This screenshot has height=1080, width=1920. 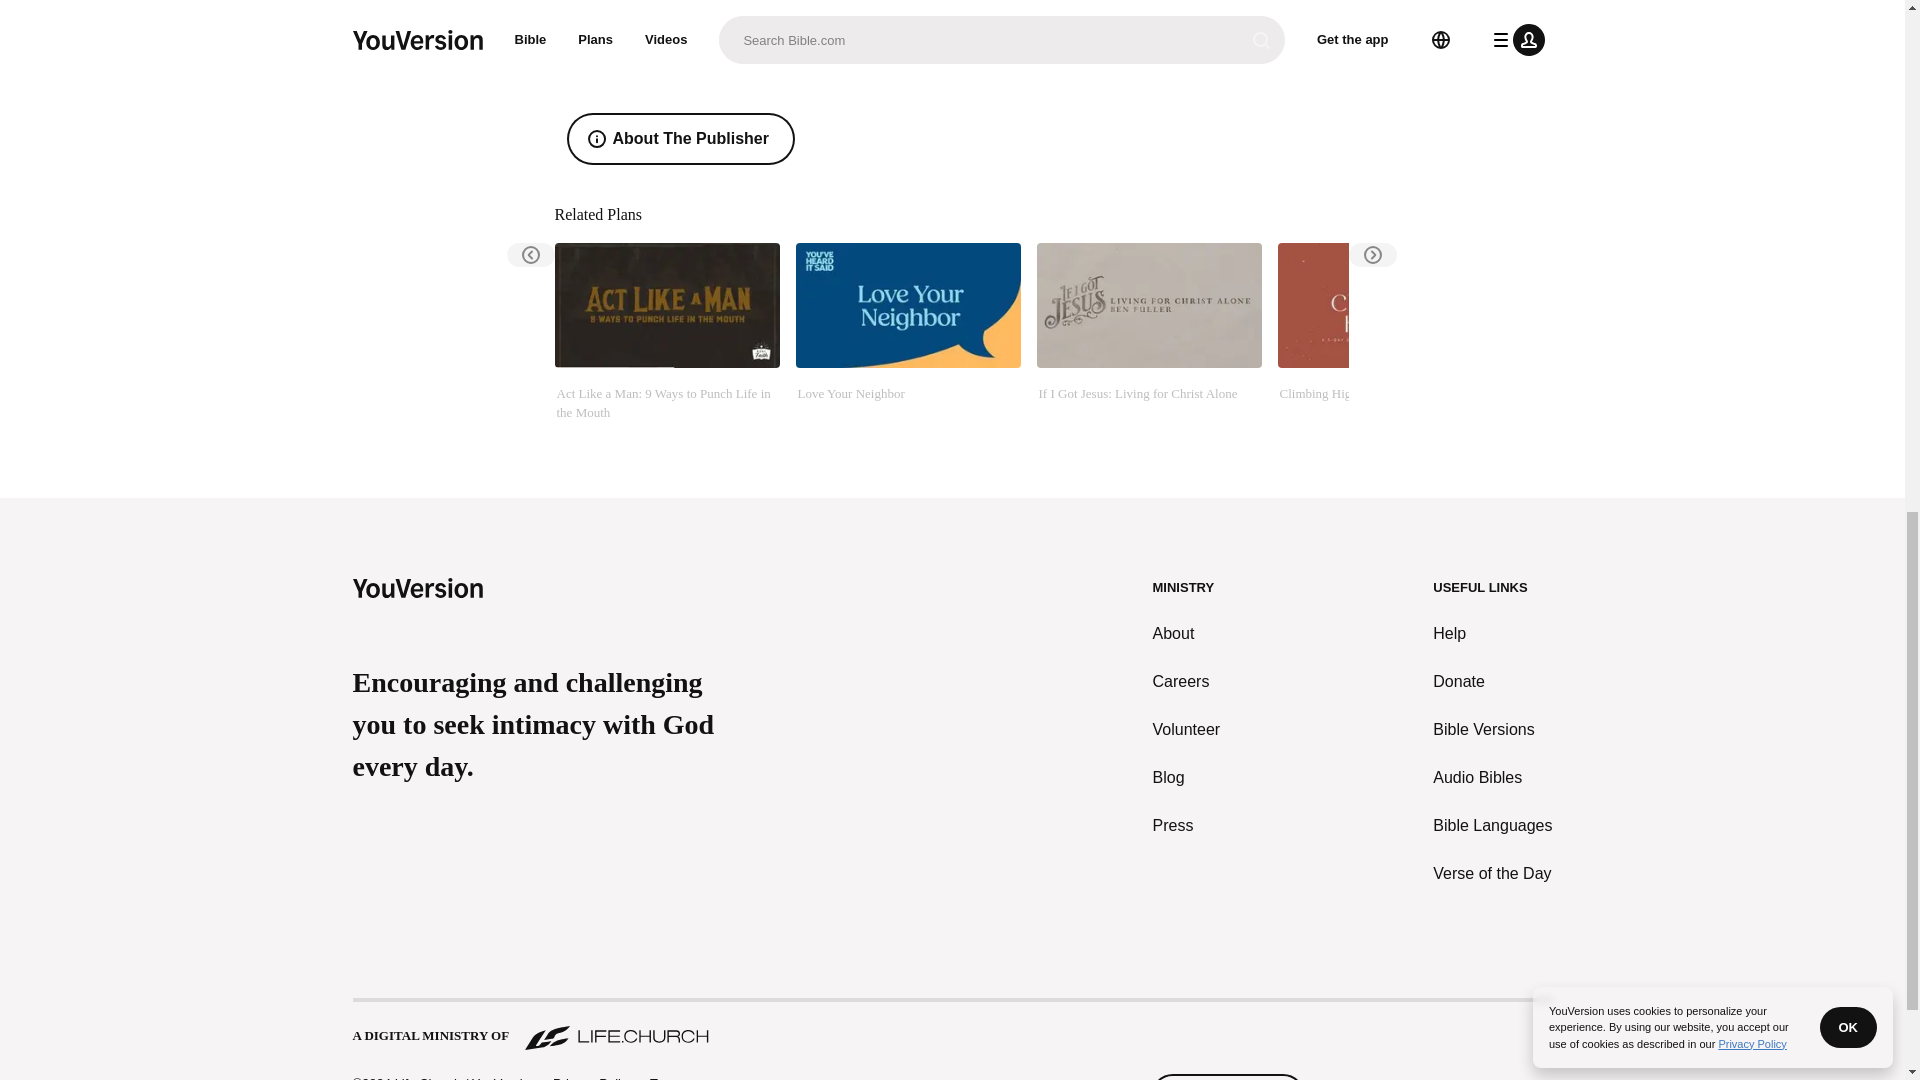 What do you see at coordinates (1187, 730) in the screenshot?
I see `Volunteer` at bounding box center [1187, 730].